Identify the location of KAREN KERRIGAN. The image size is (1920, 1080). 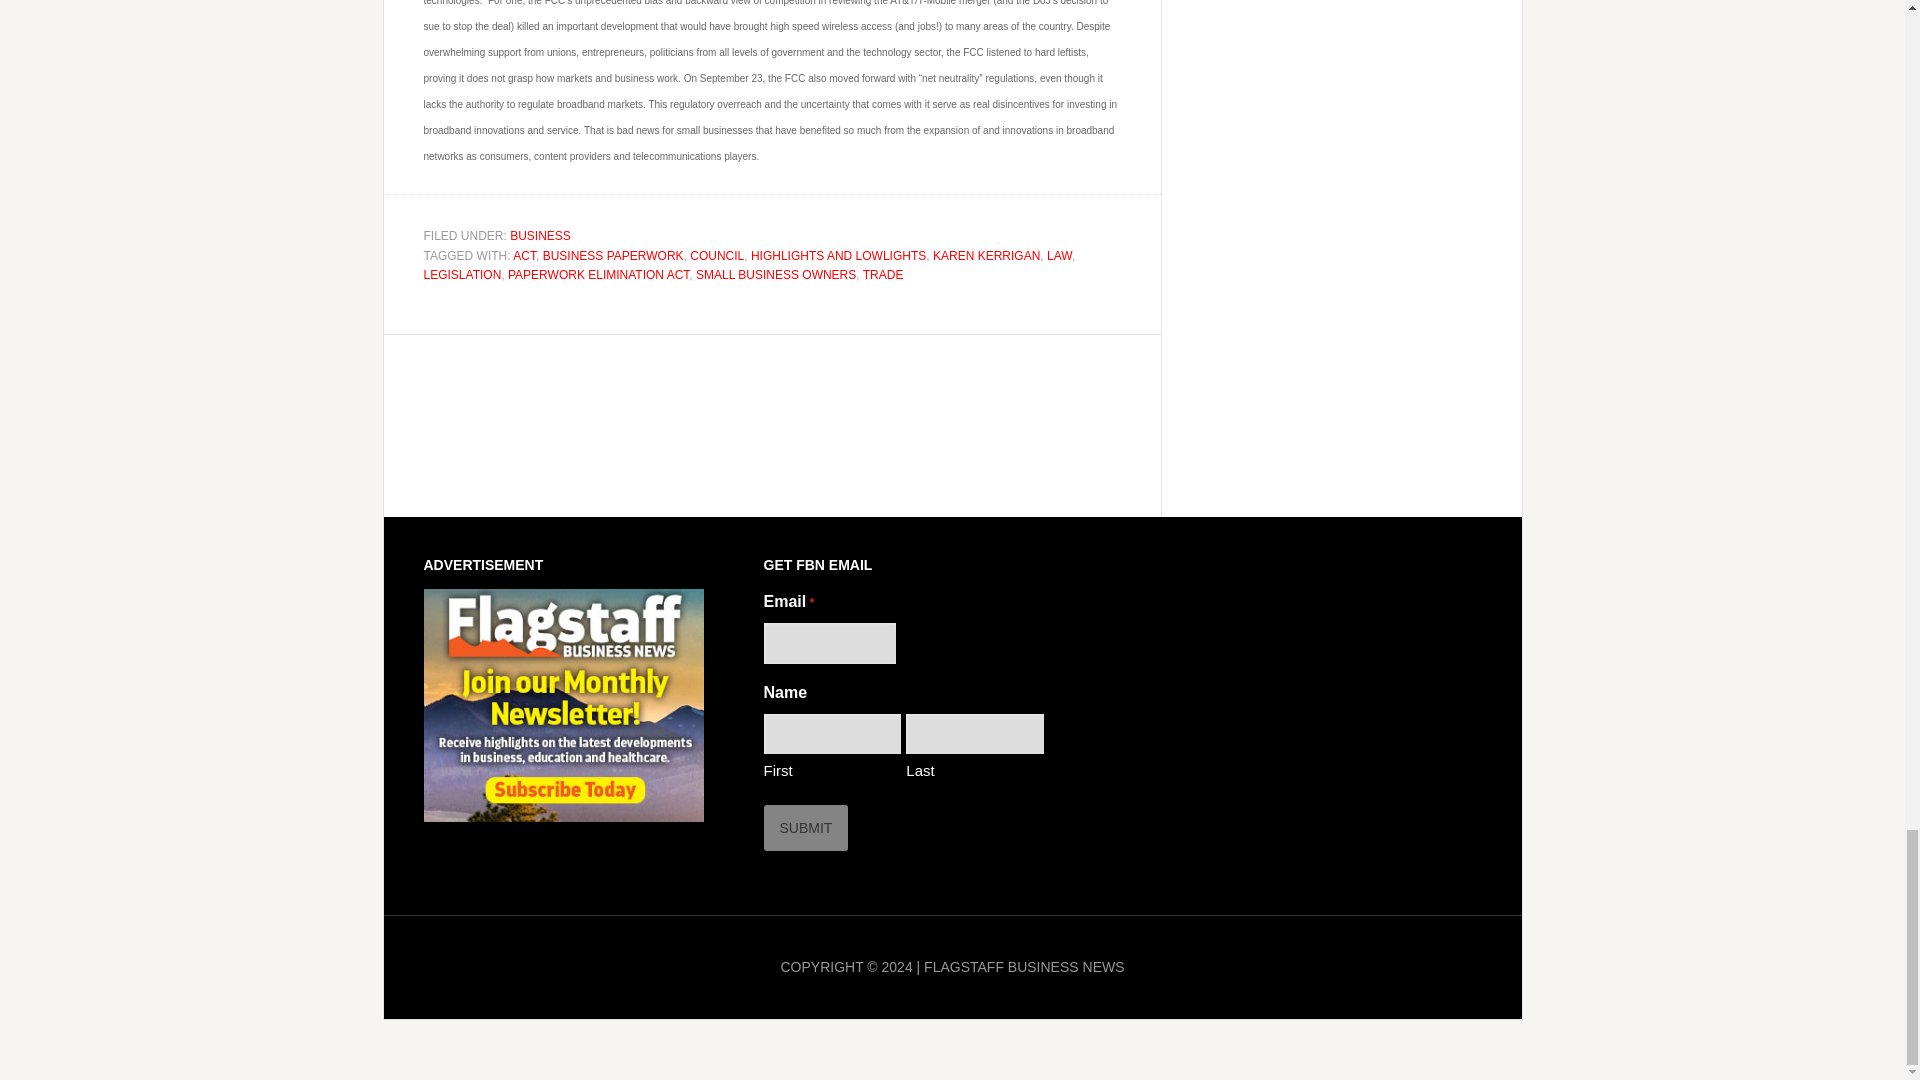
(986, 255).